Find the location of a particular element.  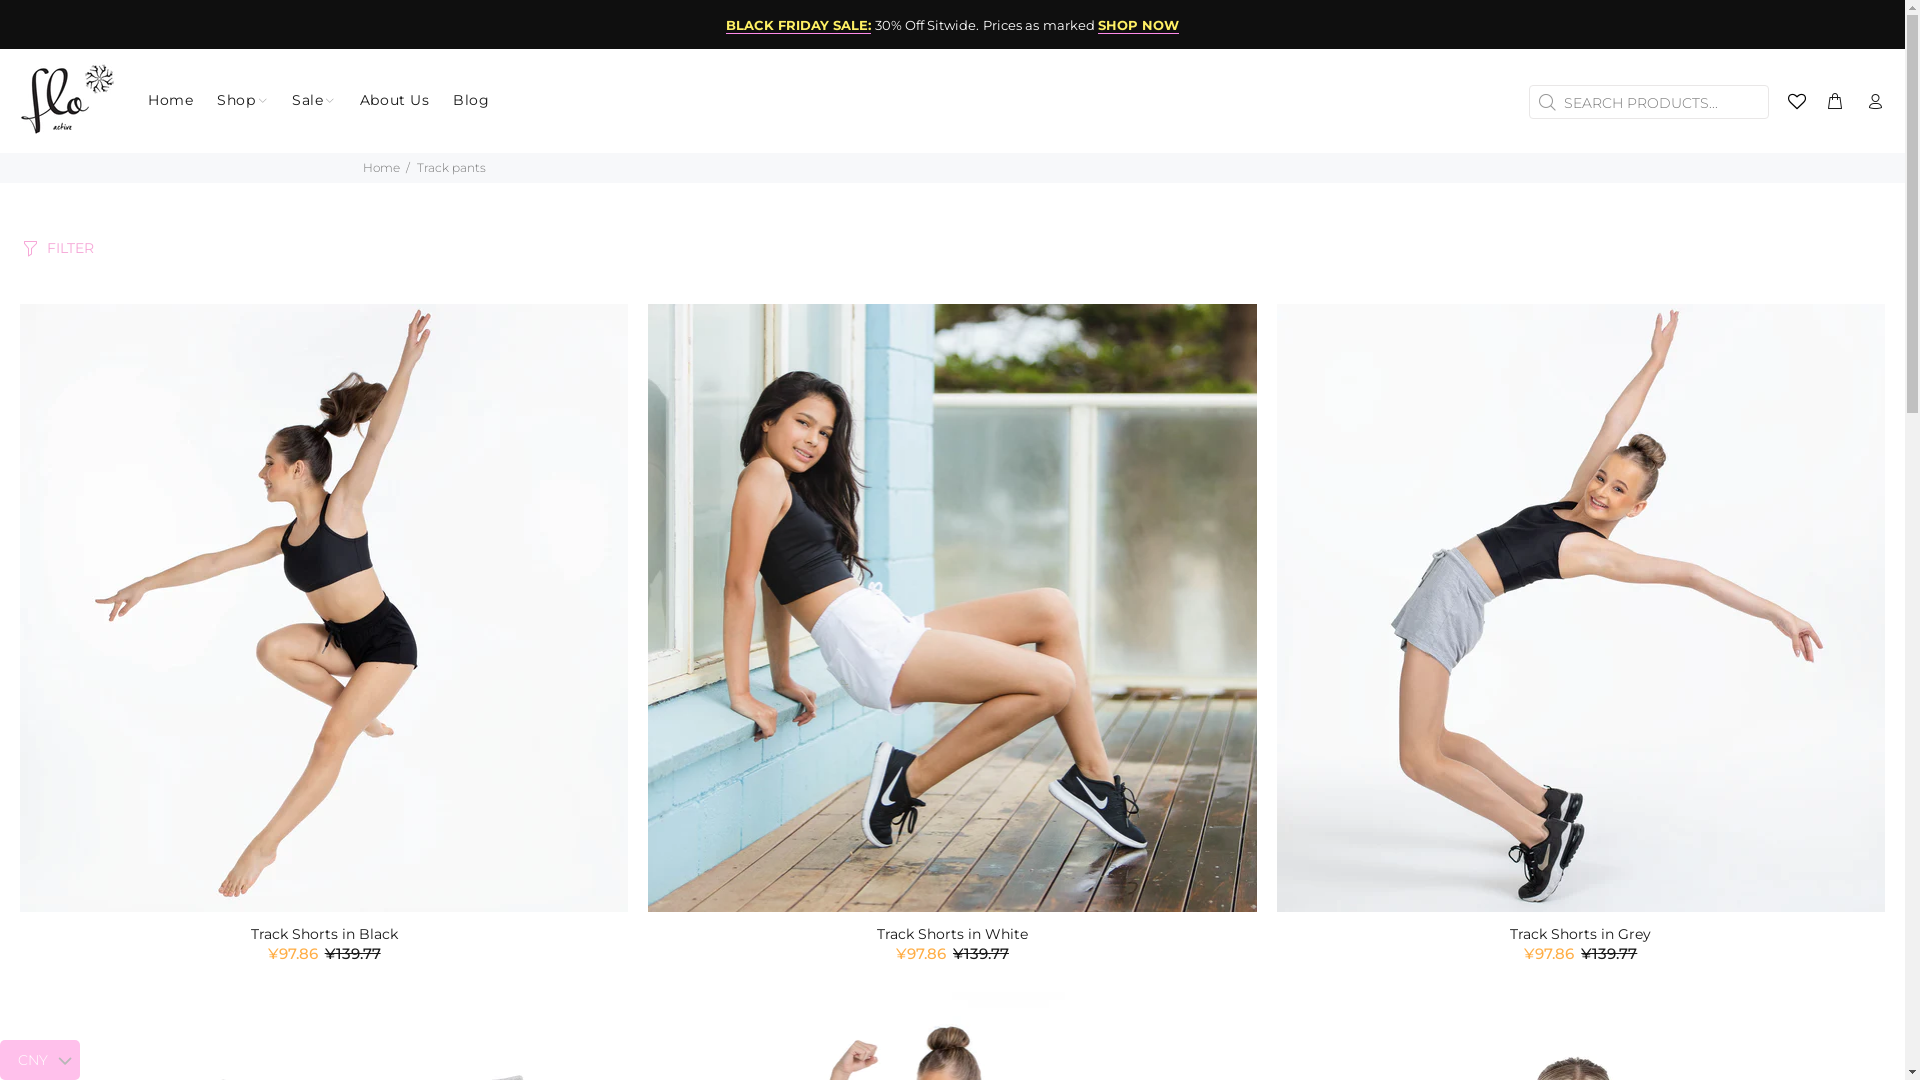

About Us is located at coordinates (394, 100).